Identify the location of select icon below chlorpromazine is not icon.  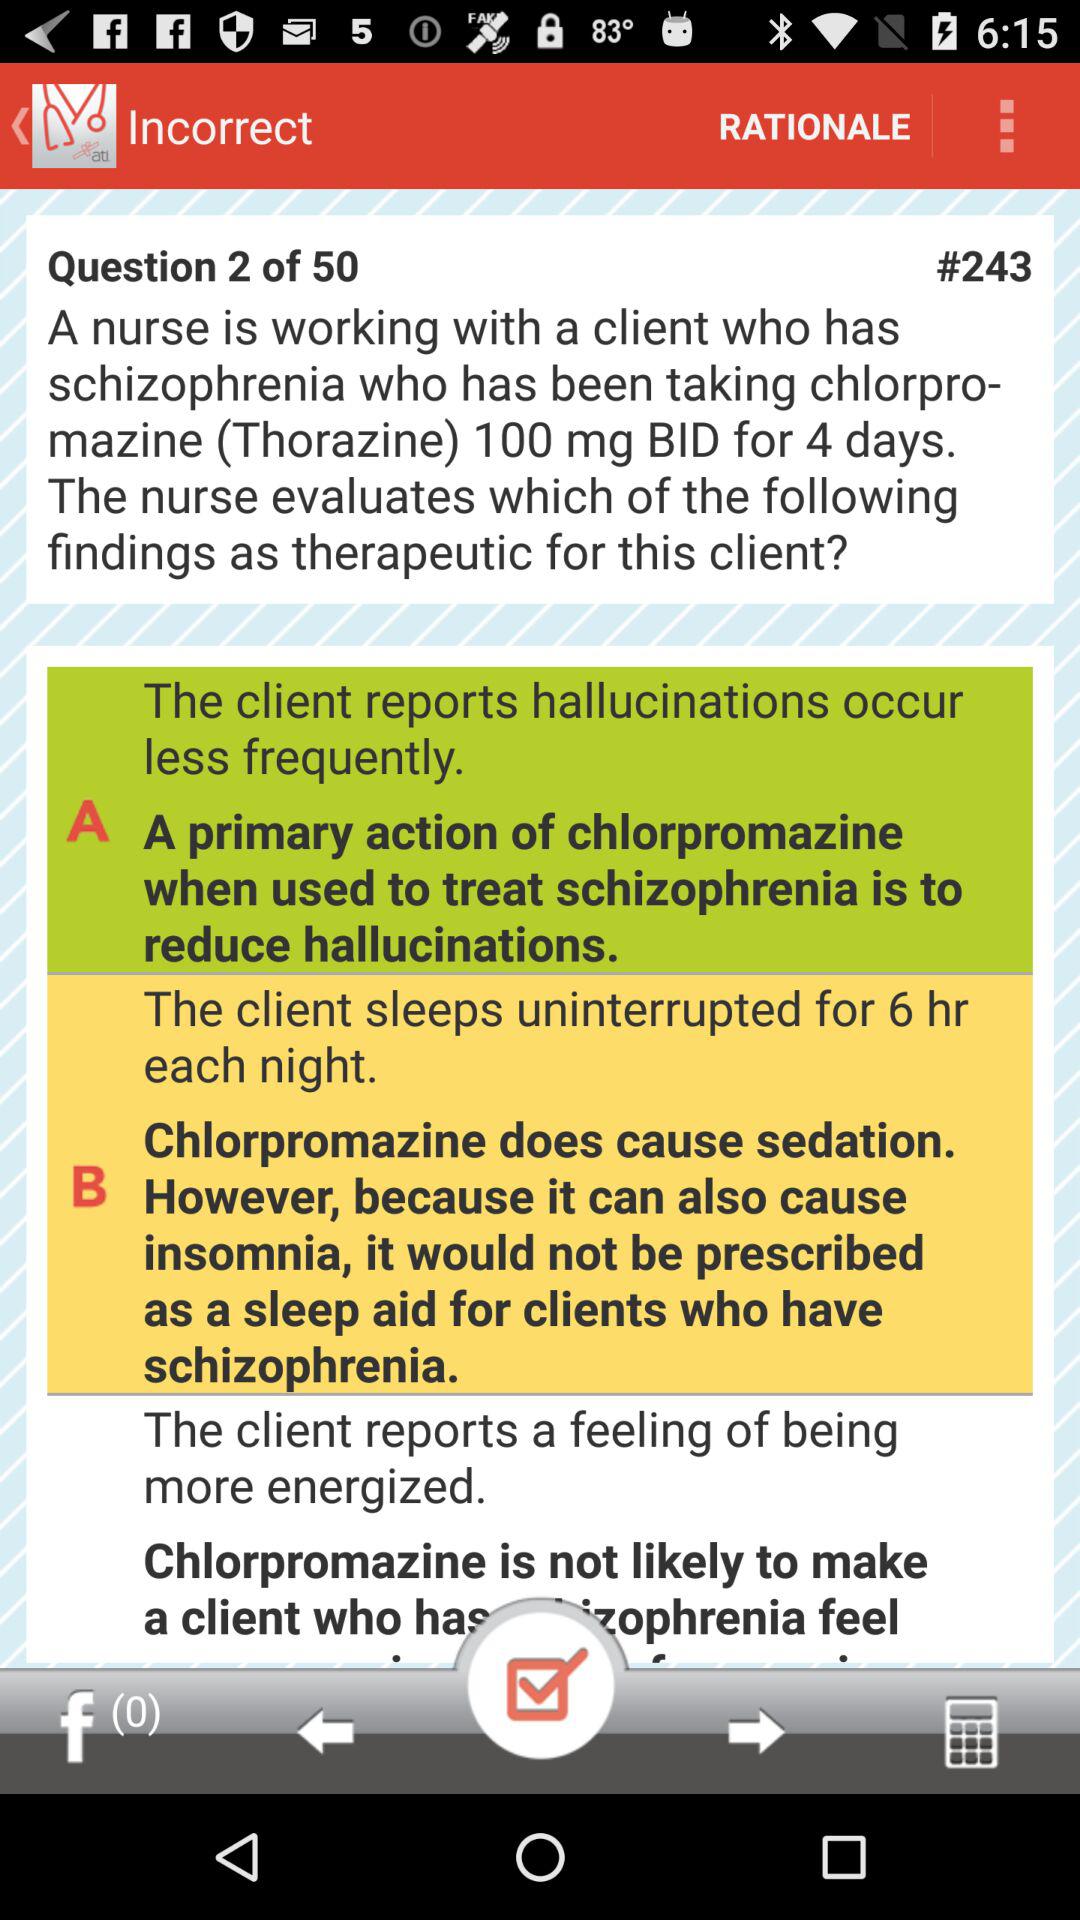
(972, 1730).